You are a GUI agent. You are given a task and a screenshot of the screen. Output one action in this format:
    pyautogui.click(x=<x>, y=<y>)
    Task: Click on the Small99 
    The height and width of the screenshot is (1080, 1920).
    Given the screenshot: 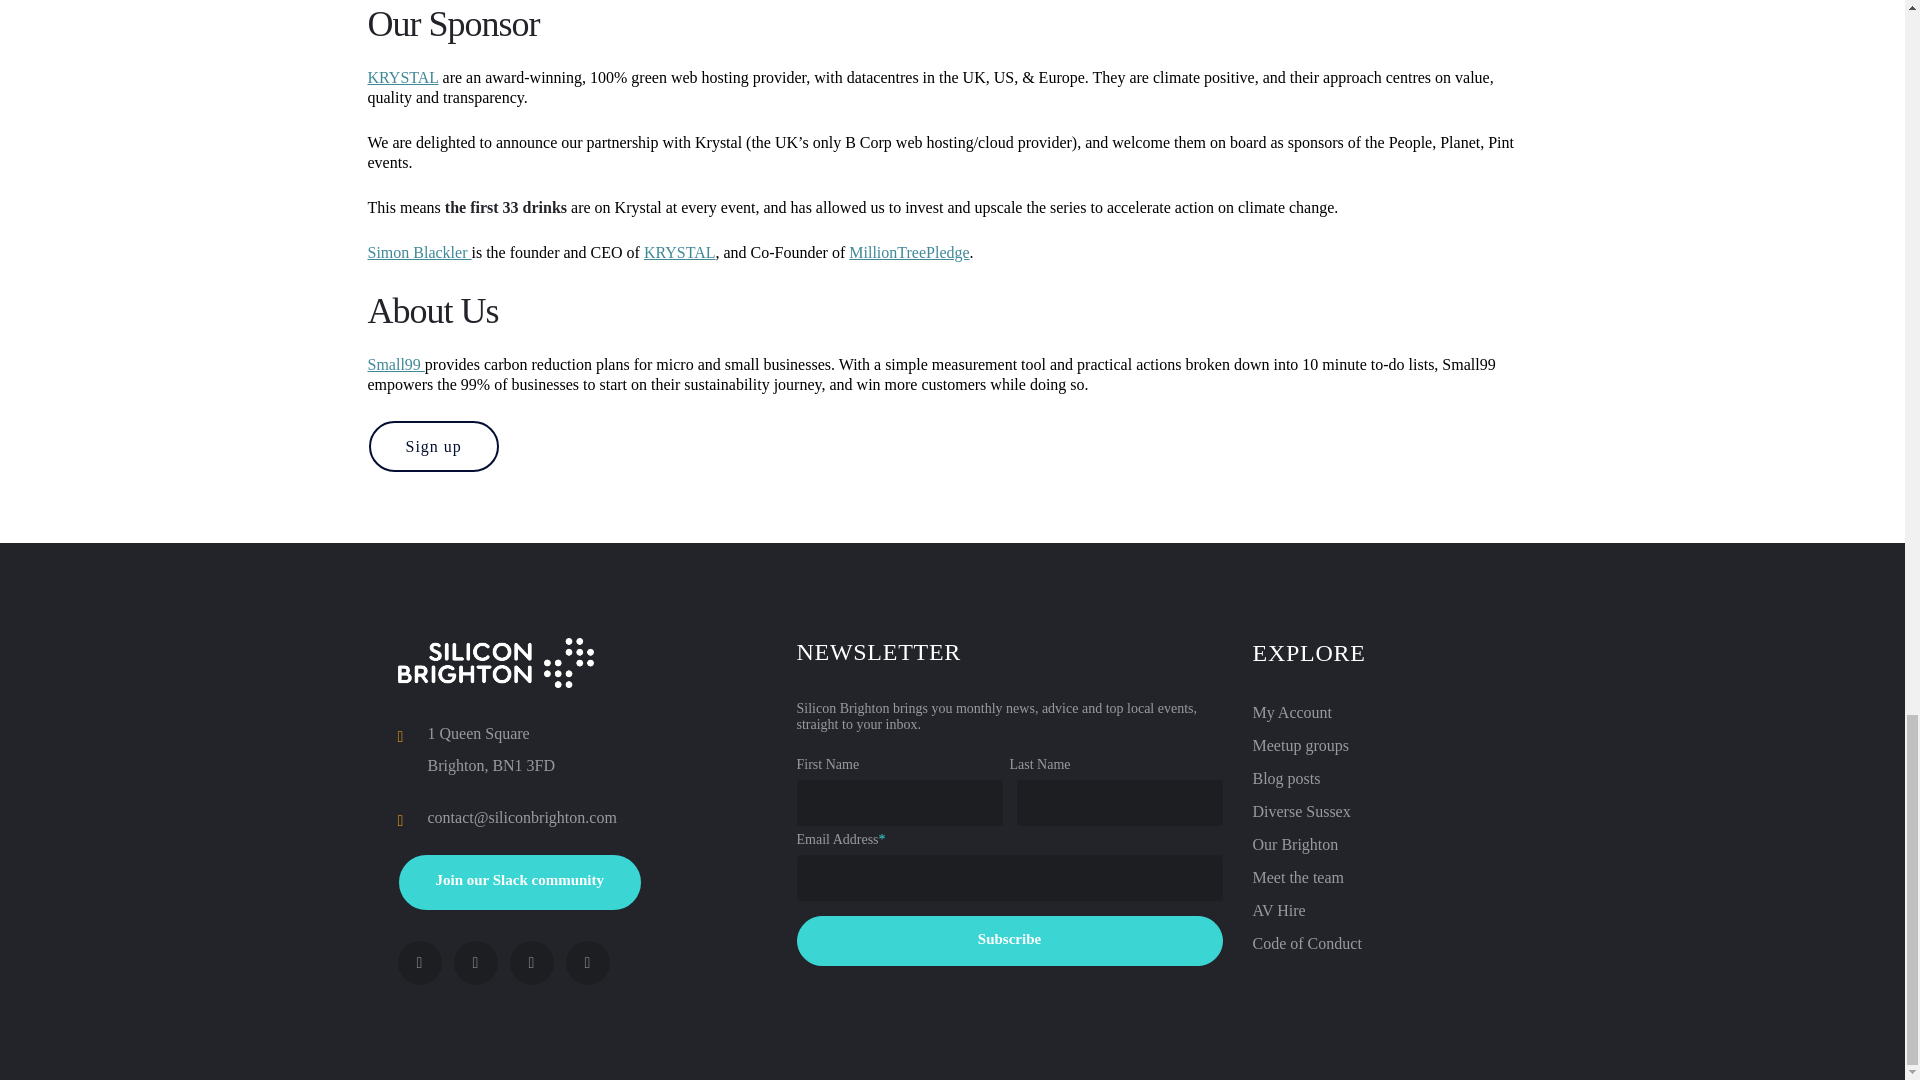 What is the action you would take?
    pyautogui.click(x=396, y=364)
    